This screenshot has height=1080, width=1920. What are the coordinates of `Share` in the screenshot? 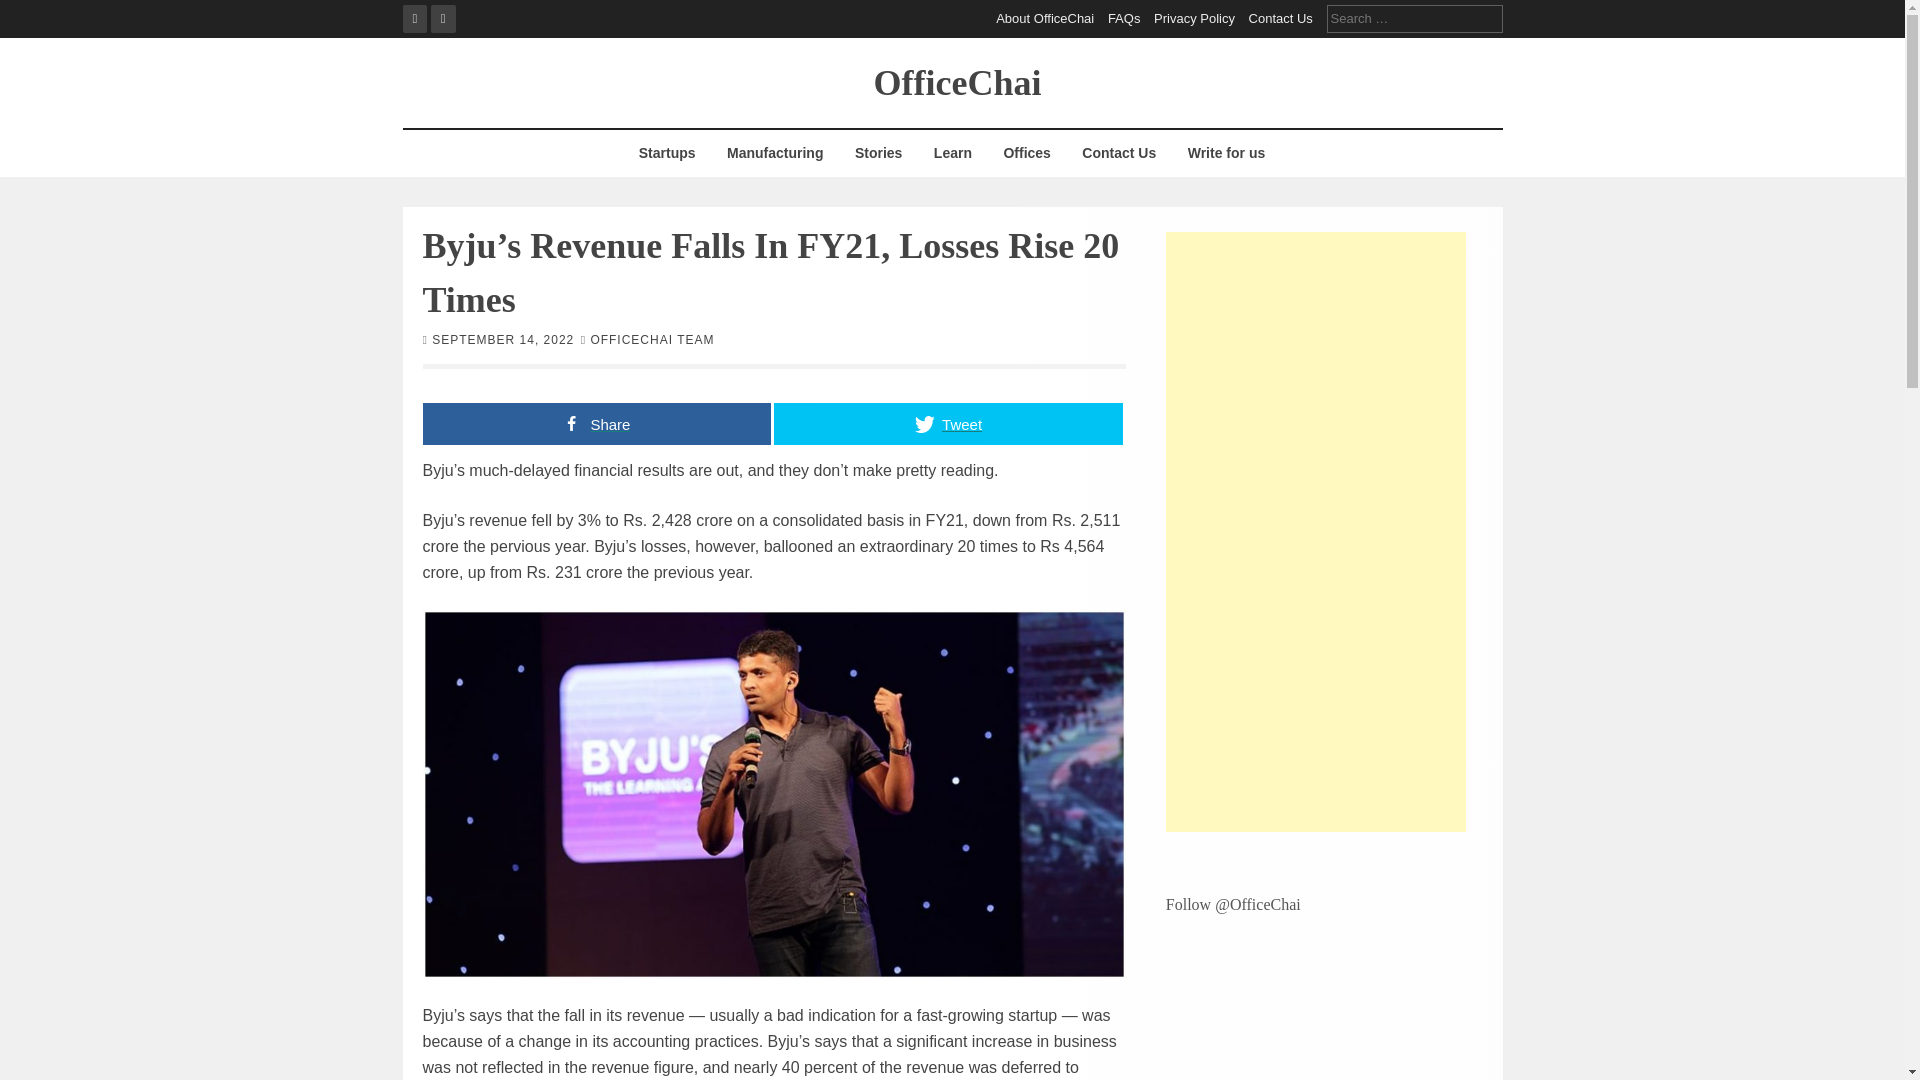 It's located at (596, 422).